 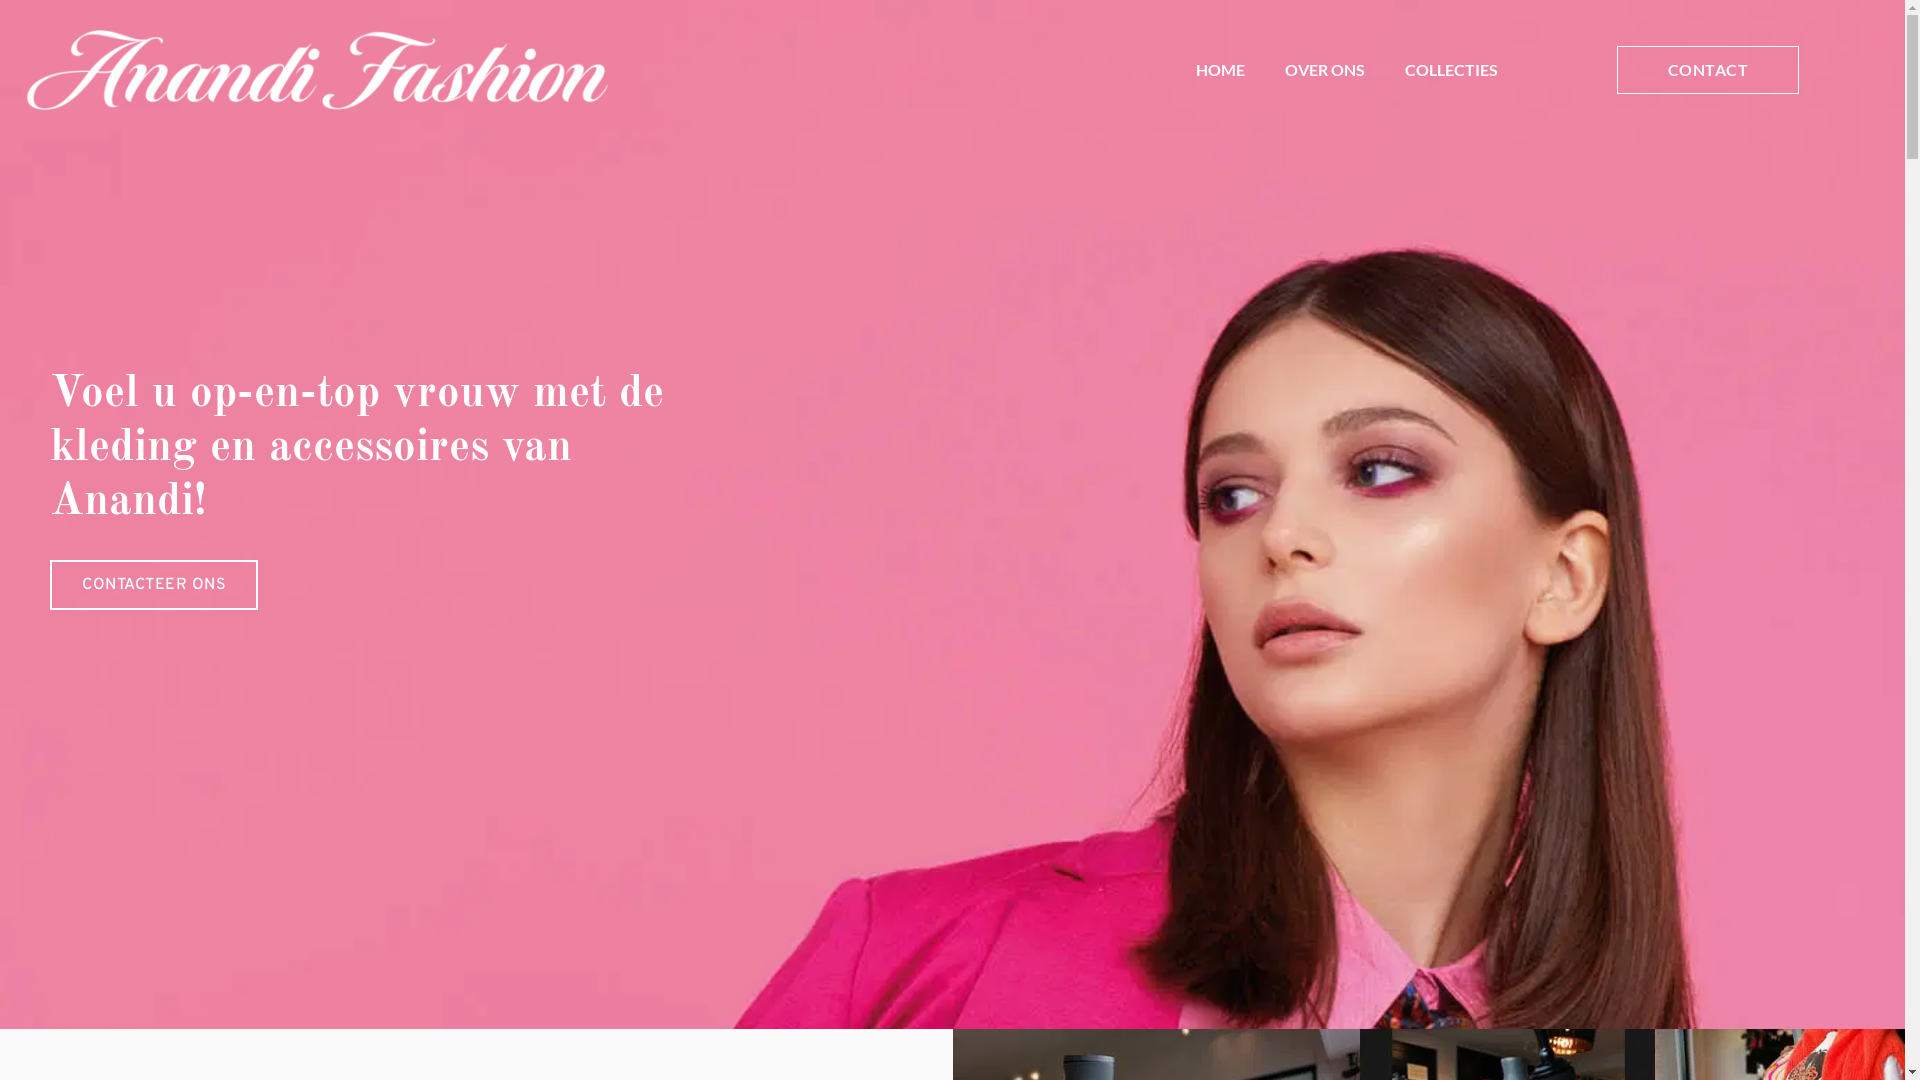 I want to click on OVER ONS, so click(x=1325, y=70).